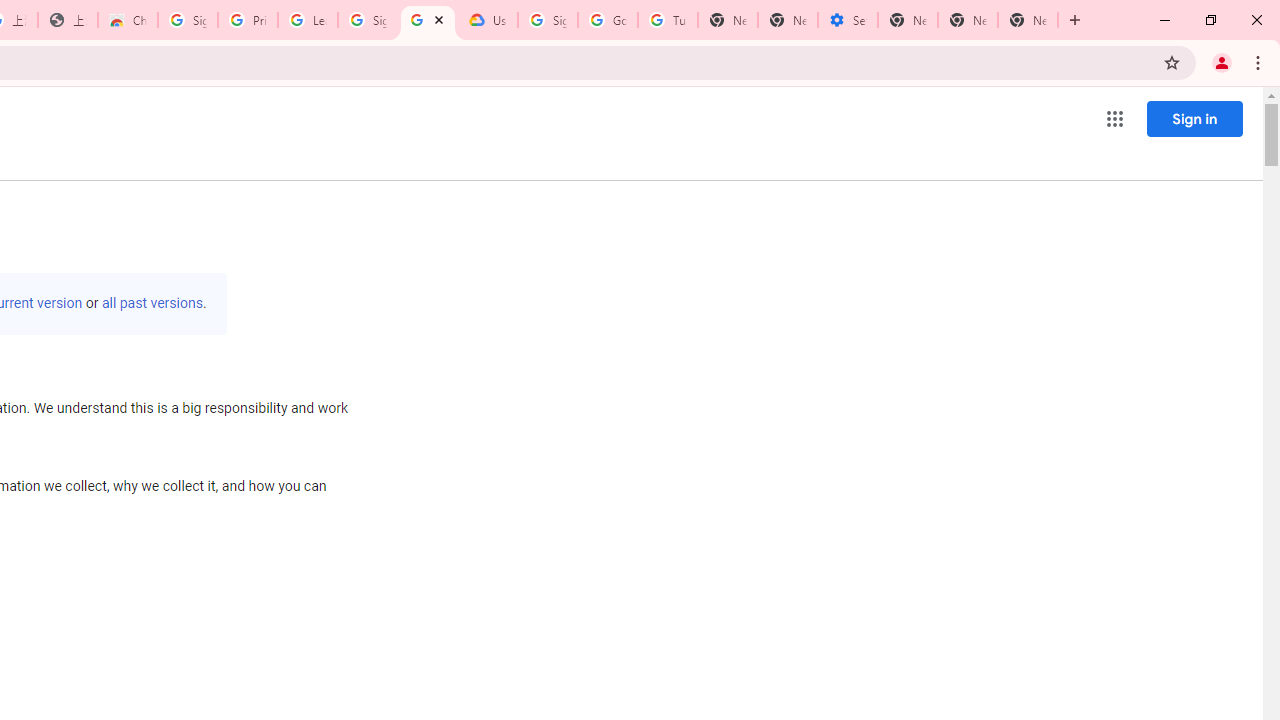 Image resolution: width=1280 pixels, height=720 pixels. Describe the element at coordinates (128, 20) in the screenshot. I see `Chrome Web Store - Color themes by Chrome` at that location.